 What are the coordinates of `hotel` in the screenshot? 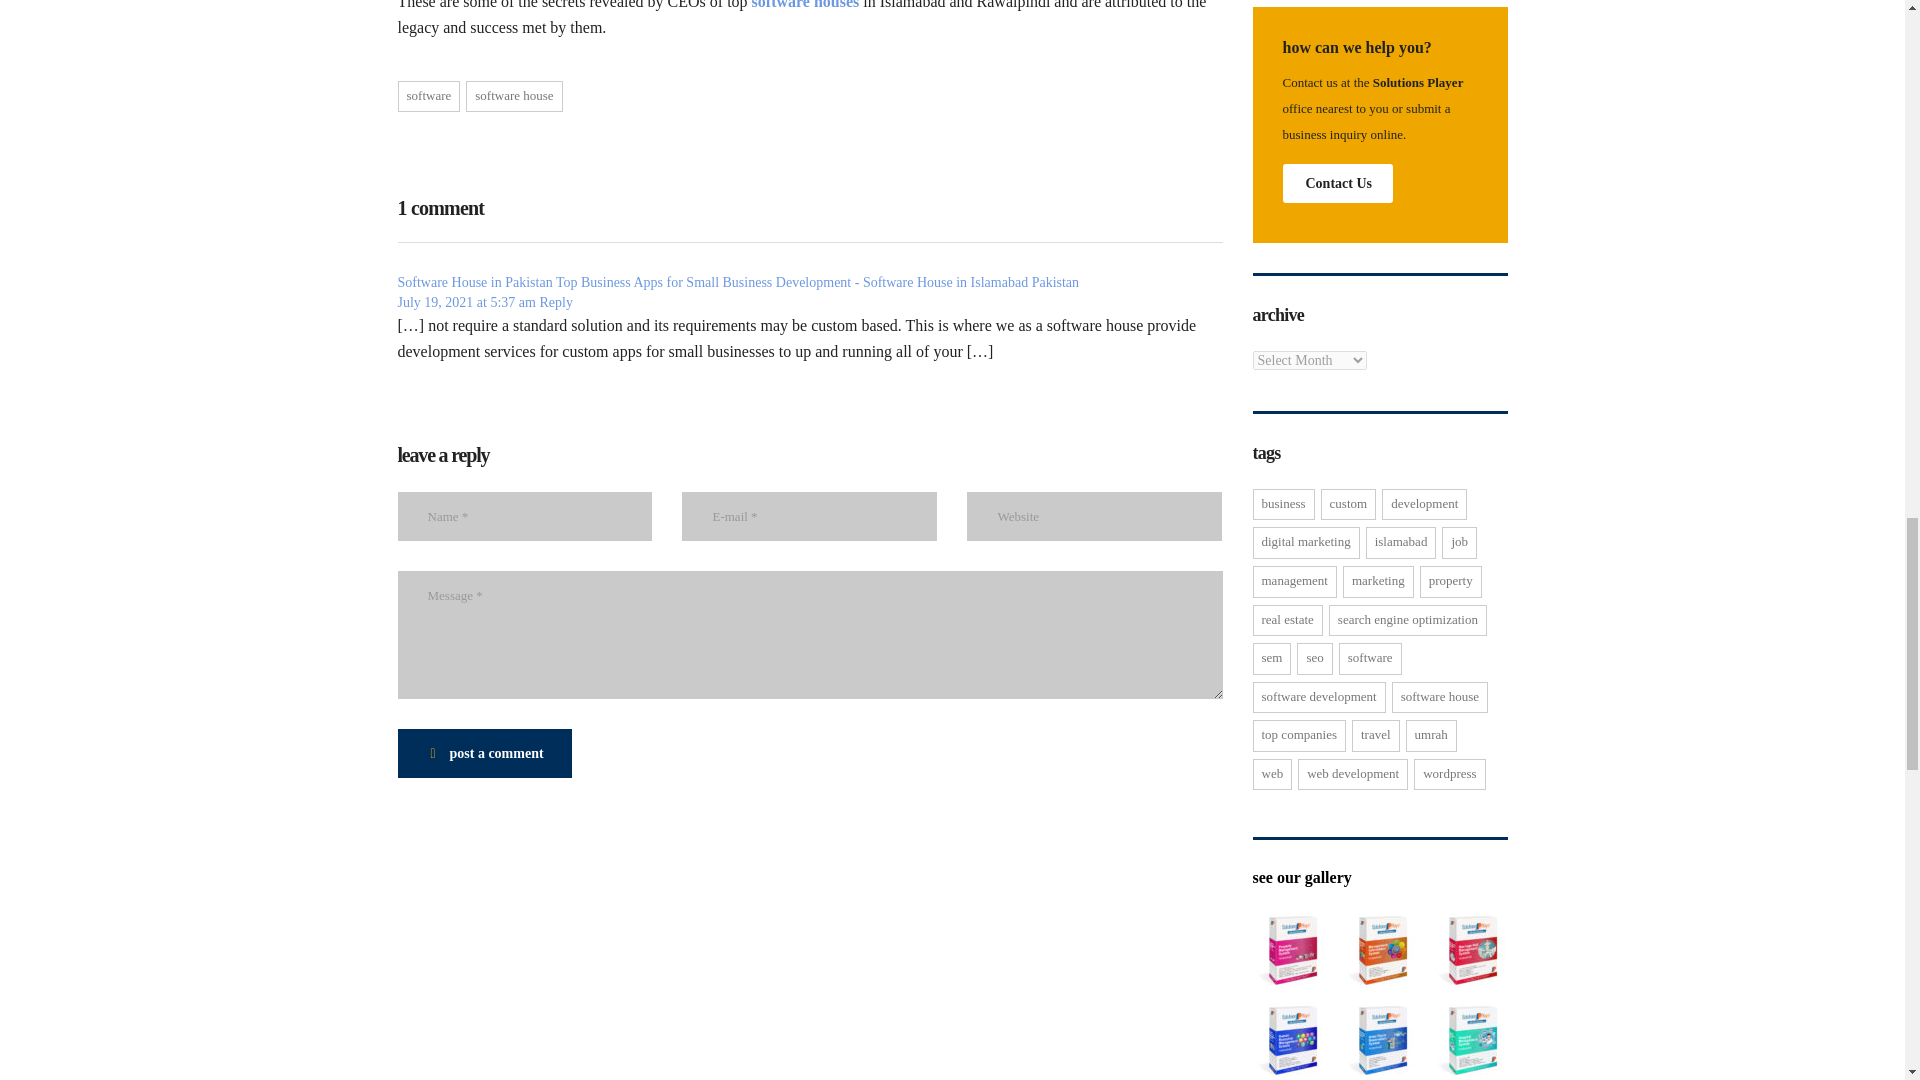 It's located at (1379, 1040).